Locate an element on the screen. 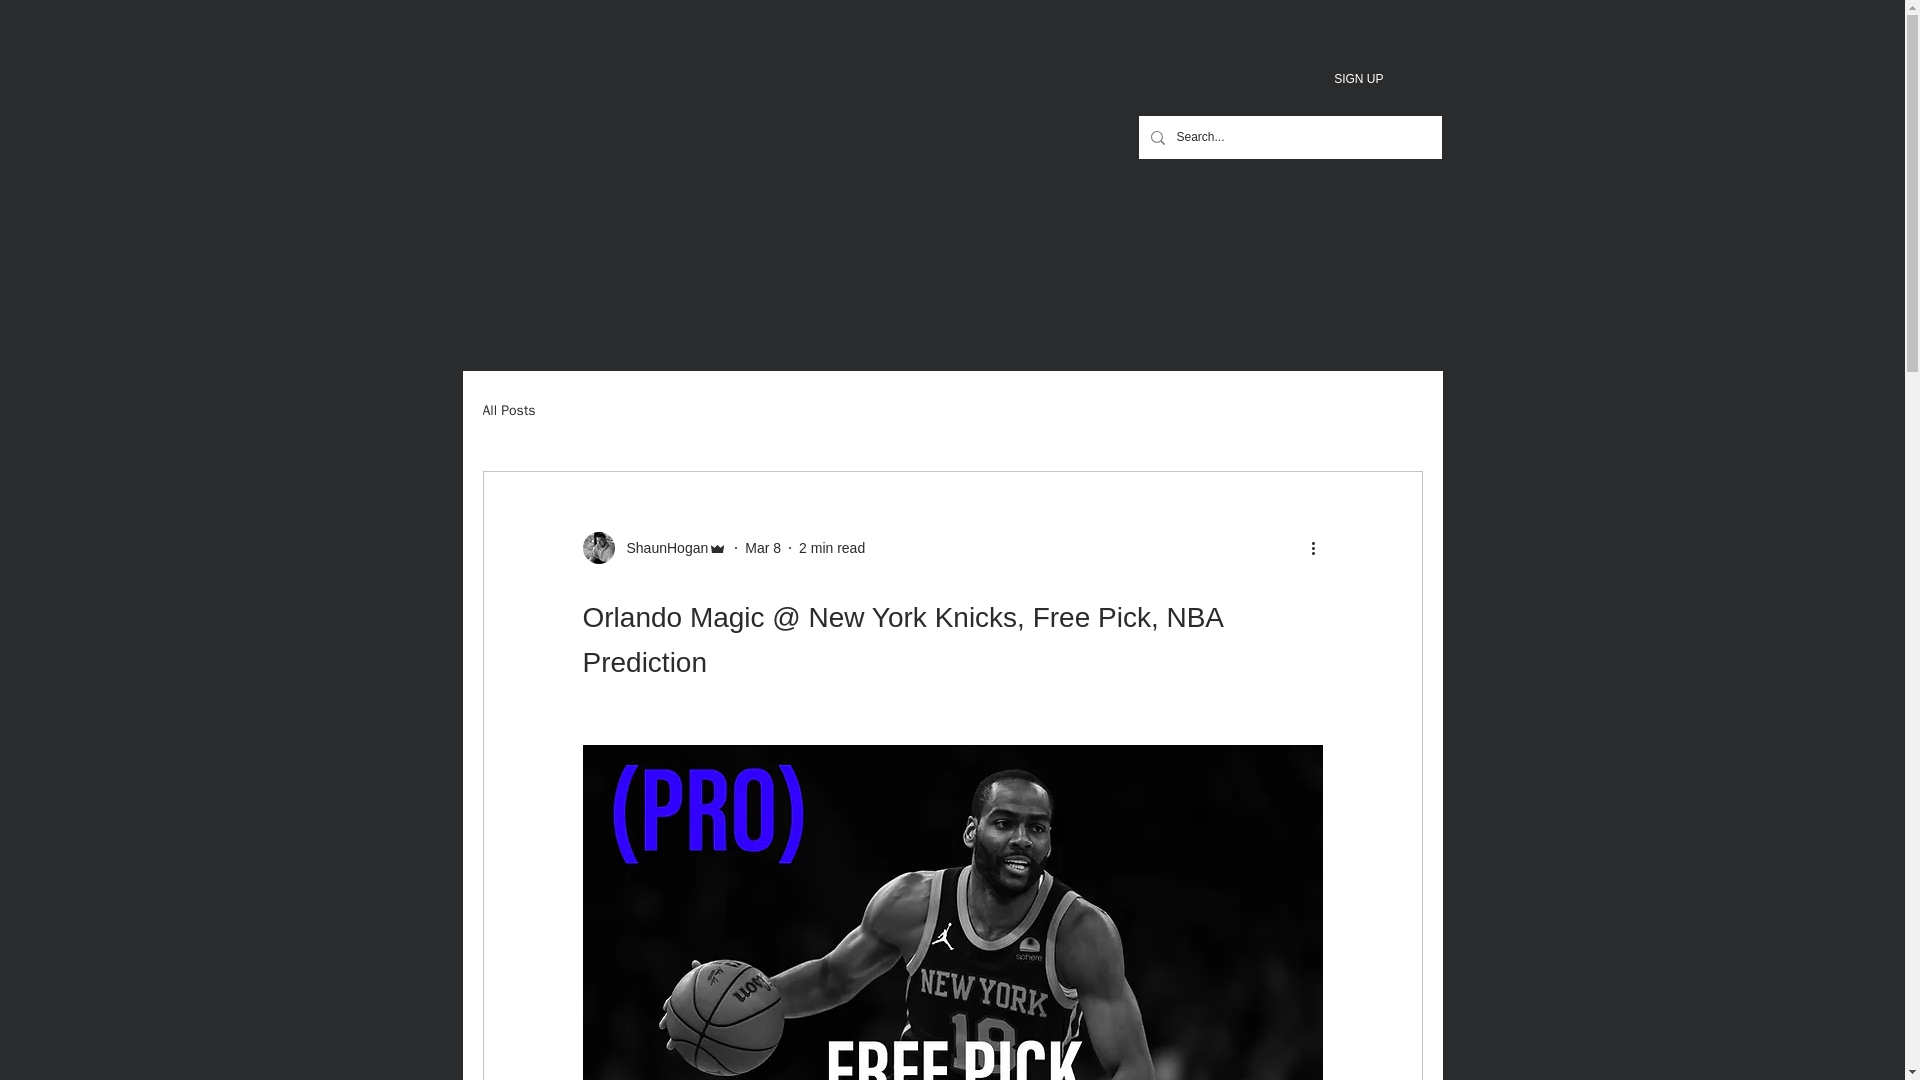  All Posts is located at coordinates (508, 410).